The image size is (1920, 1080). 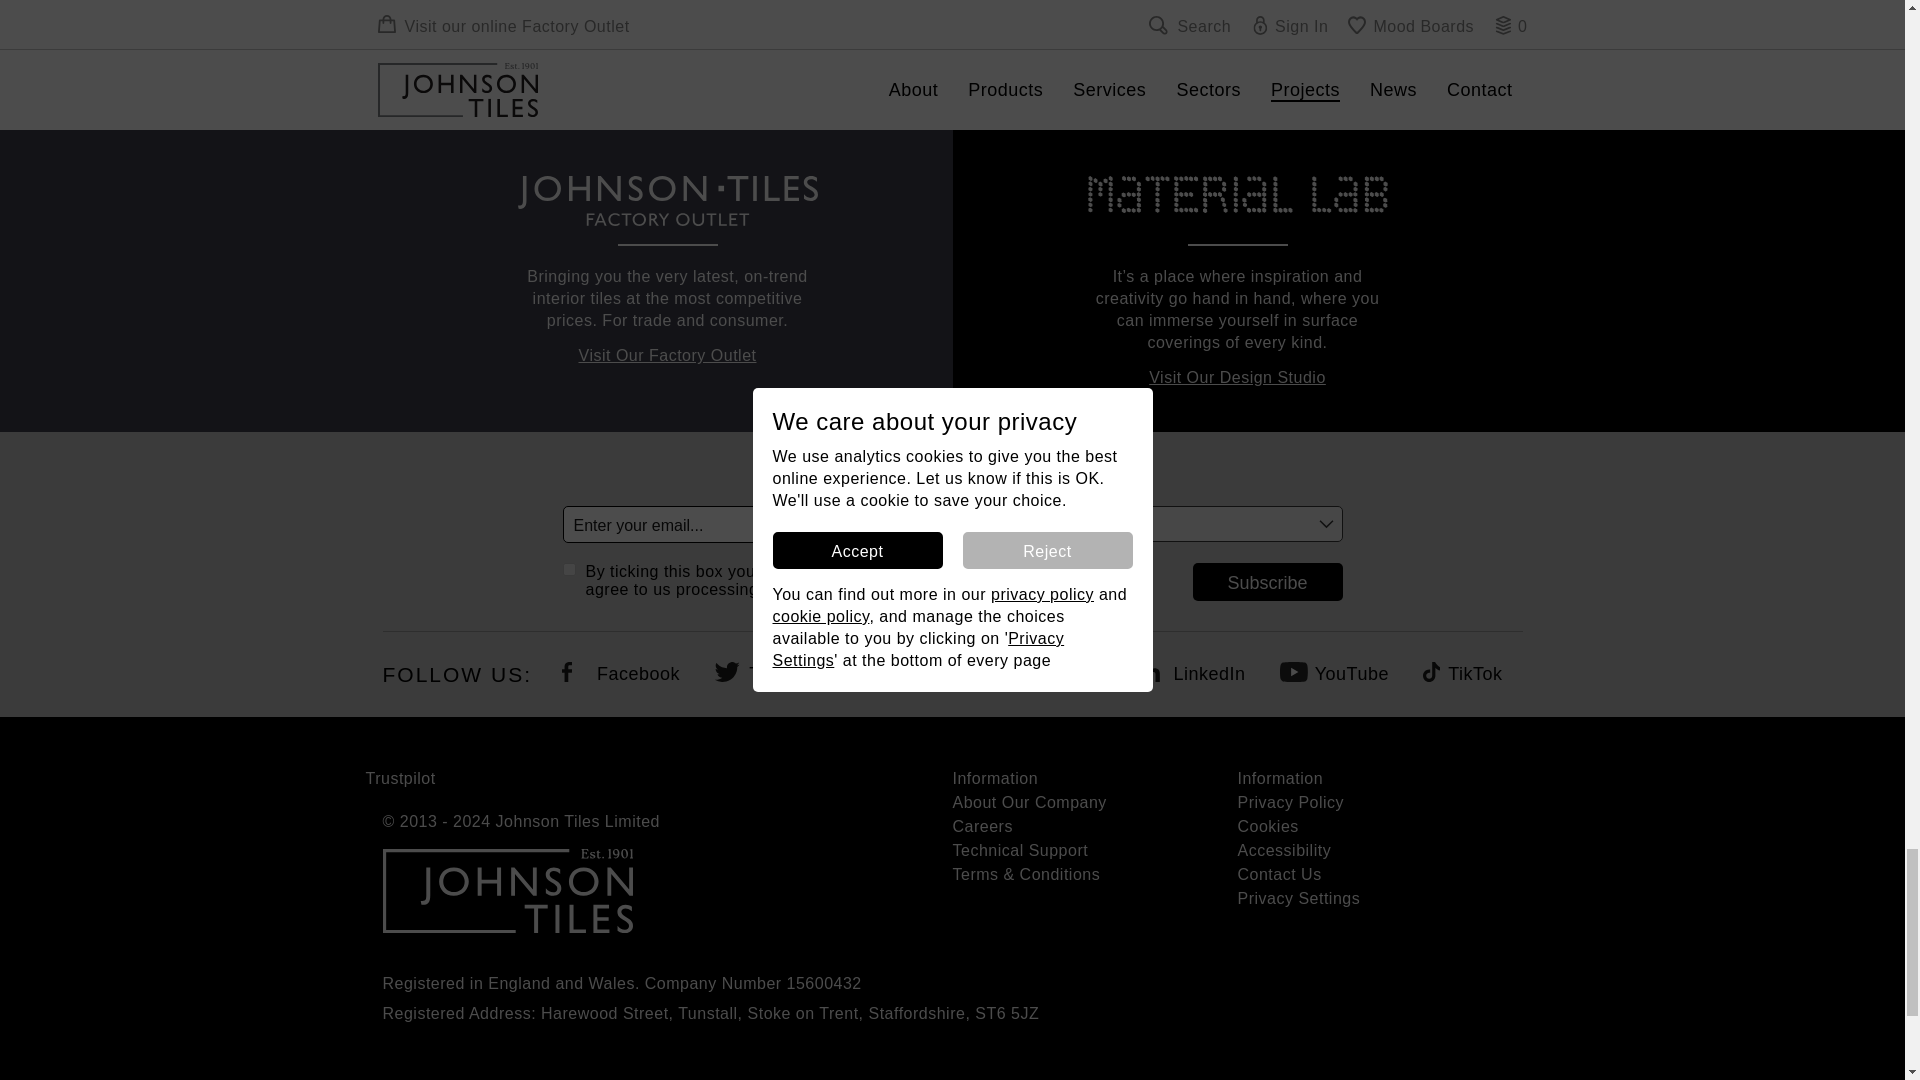 I want to click on on, so click(x=568, y=568).